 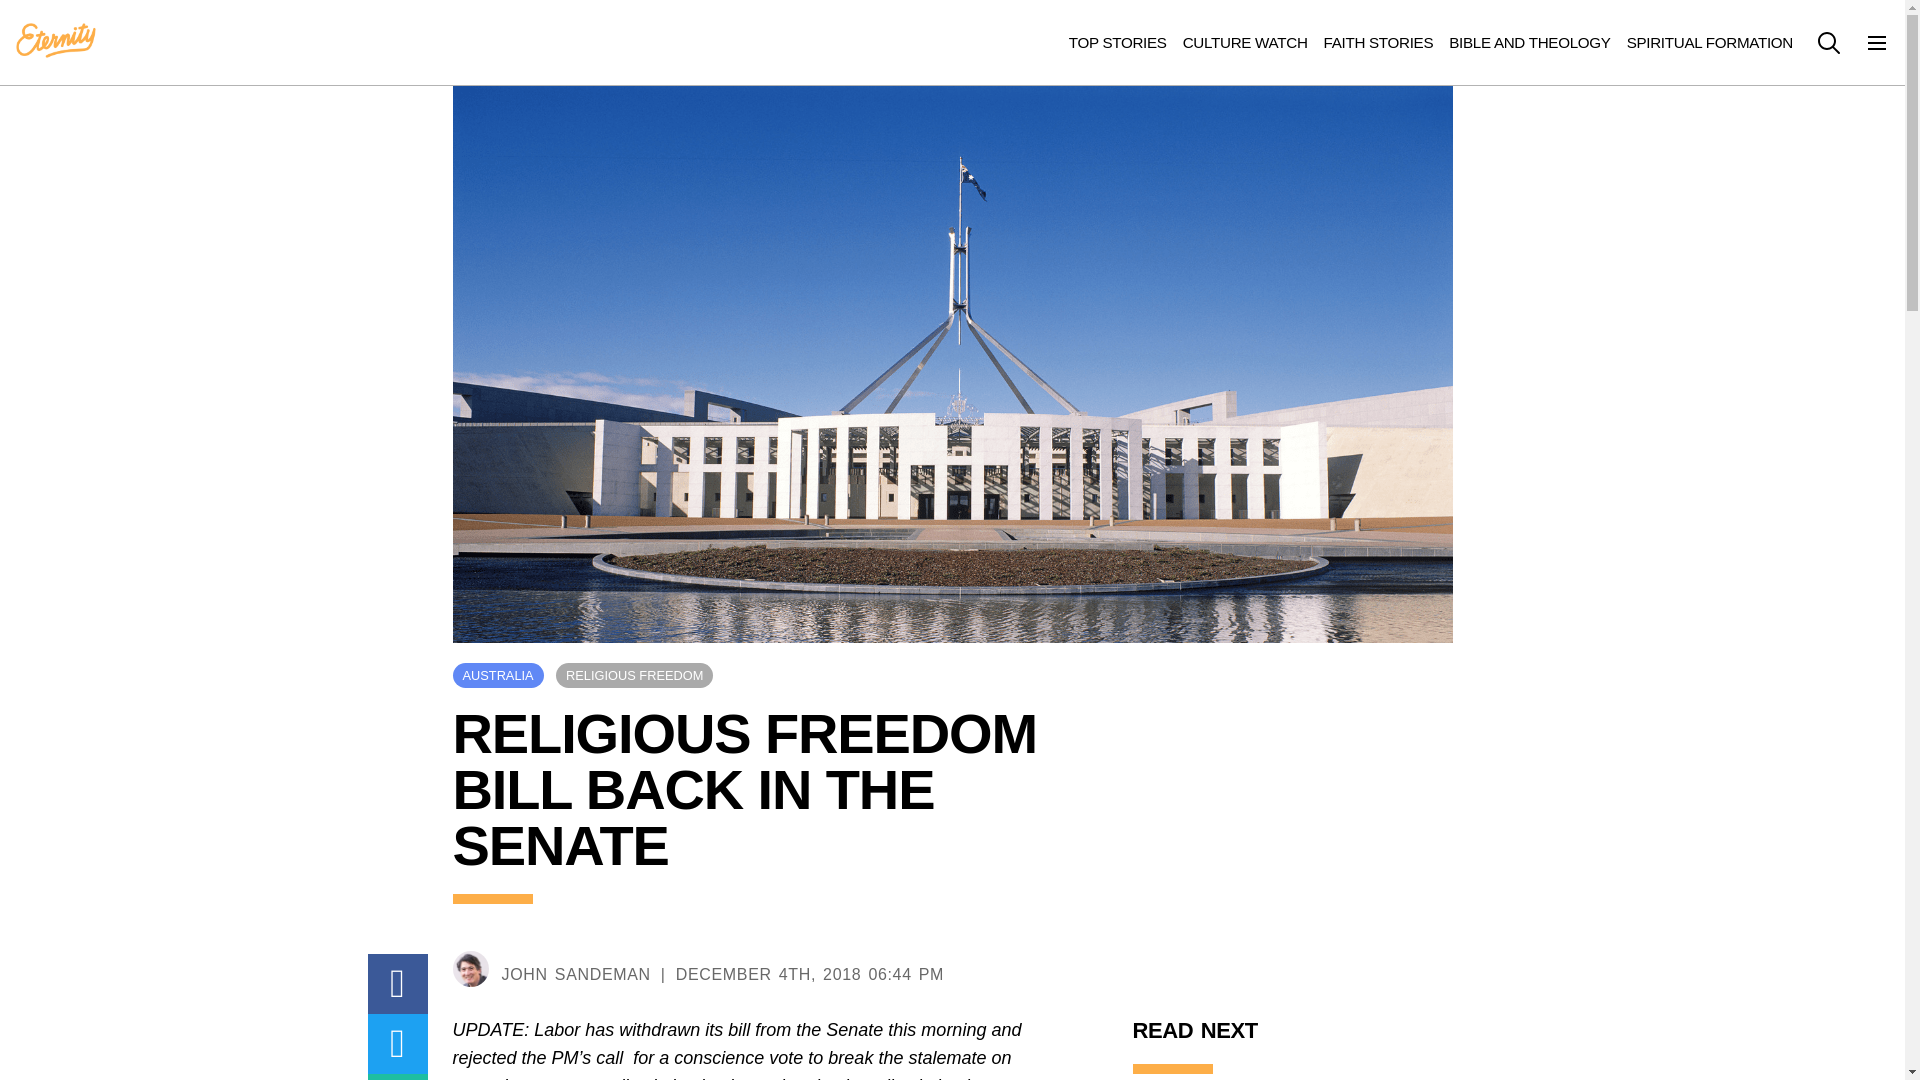 What do you see at coordinates (1379, 42) in the screenshot?
I see `FAITH STORIES` at bounding box center [1379, 42].